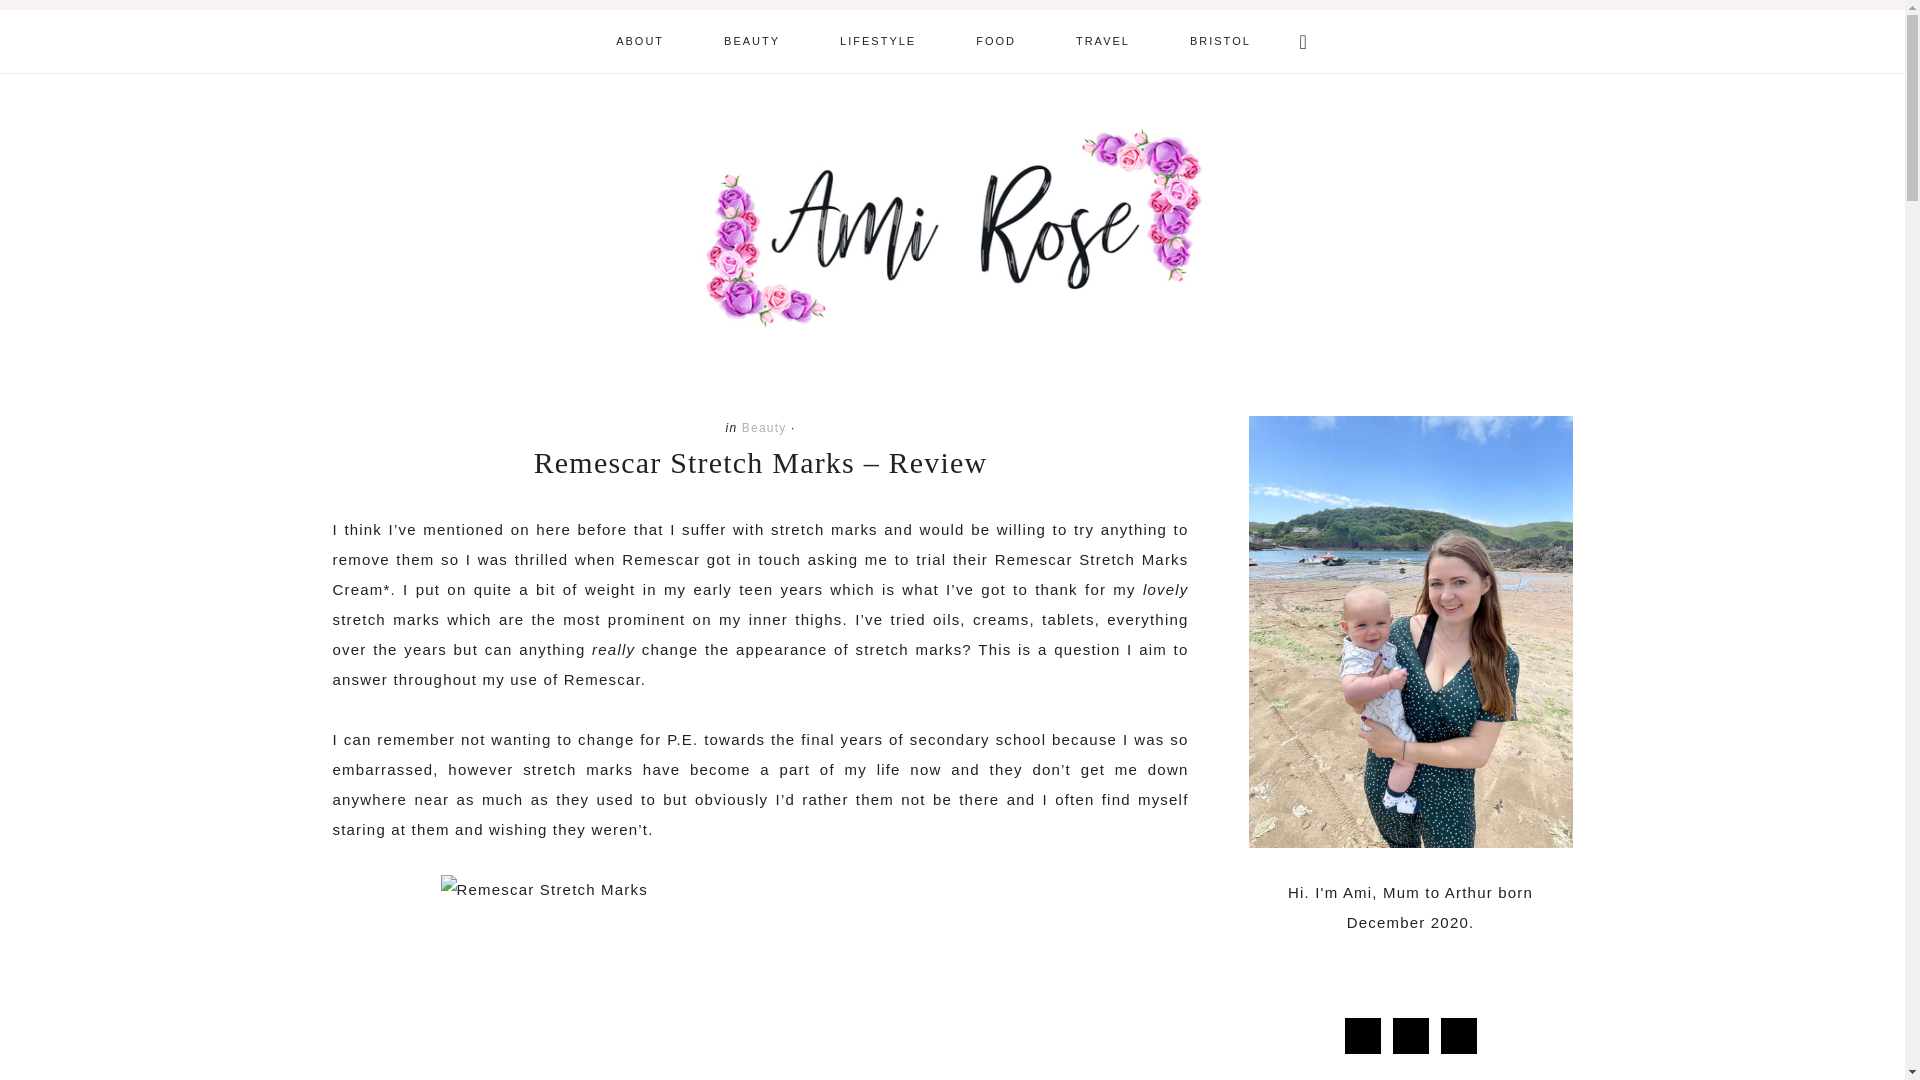  Describe the element at coordinates (639, 41) in the screenshot. I see `ABOUT` at that location.